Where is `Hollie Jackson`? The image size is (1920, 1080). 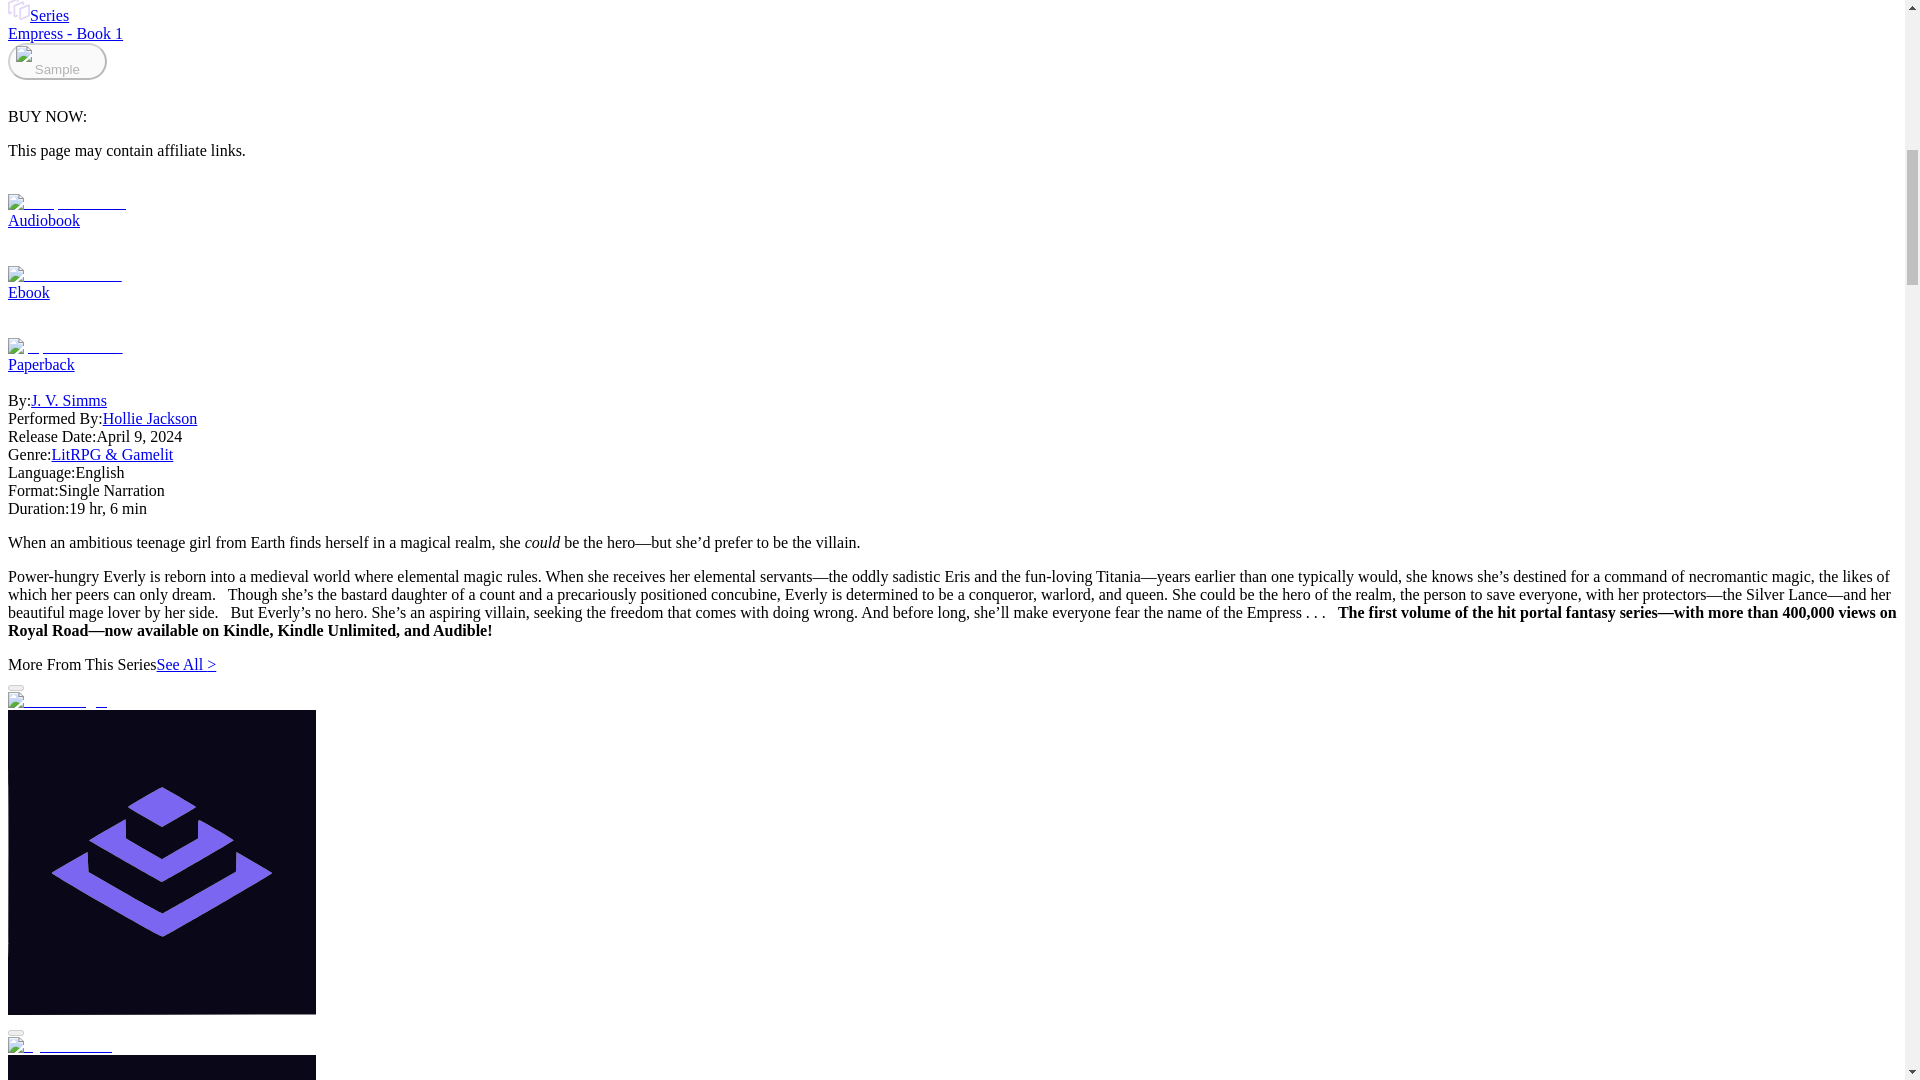 Hollie Jackson is located at coordinates (150, 418).